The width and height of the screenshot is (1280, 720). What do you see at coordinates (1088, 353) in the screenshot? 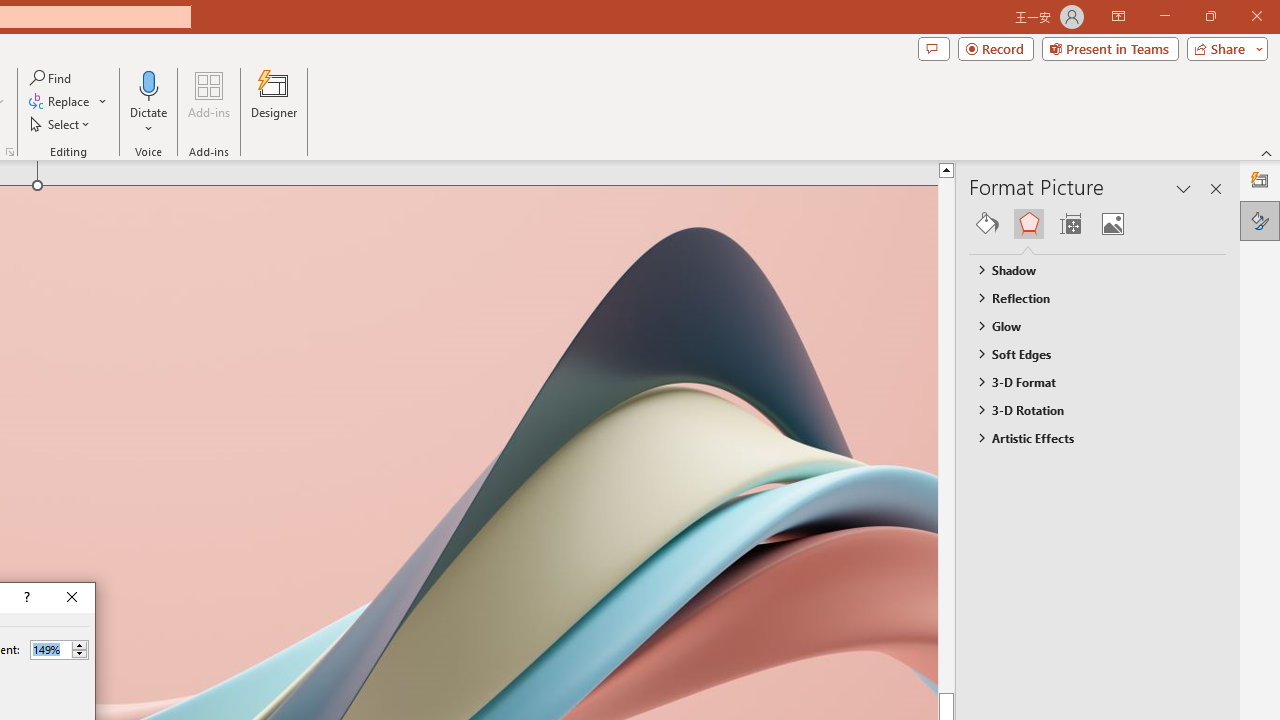
I see `Soft Edges` at bounding box center [1088, 353].